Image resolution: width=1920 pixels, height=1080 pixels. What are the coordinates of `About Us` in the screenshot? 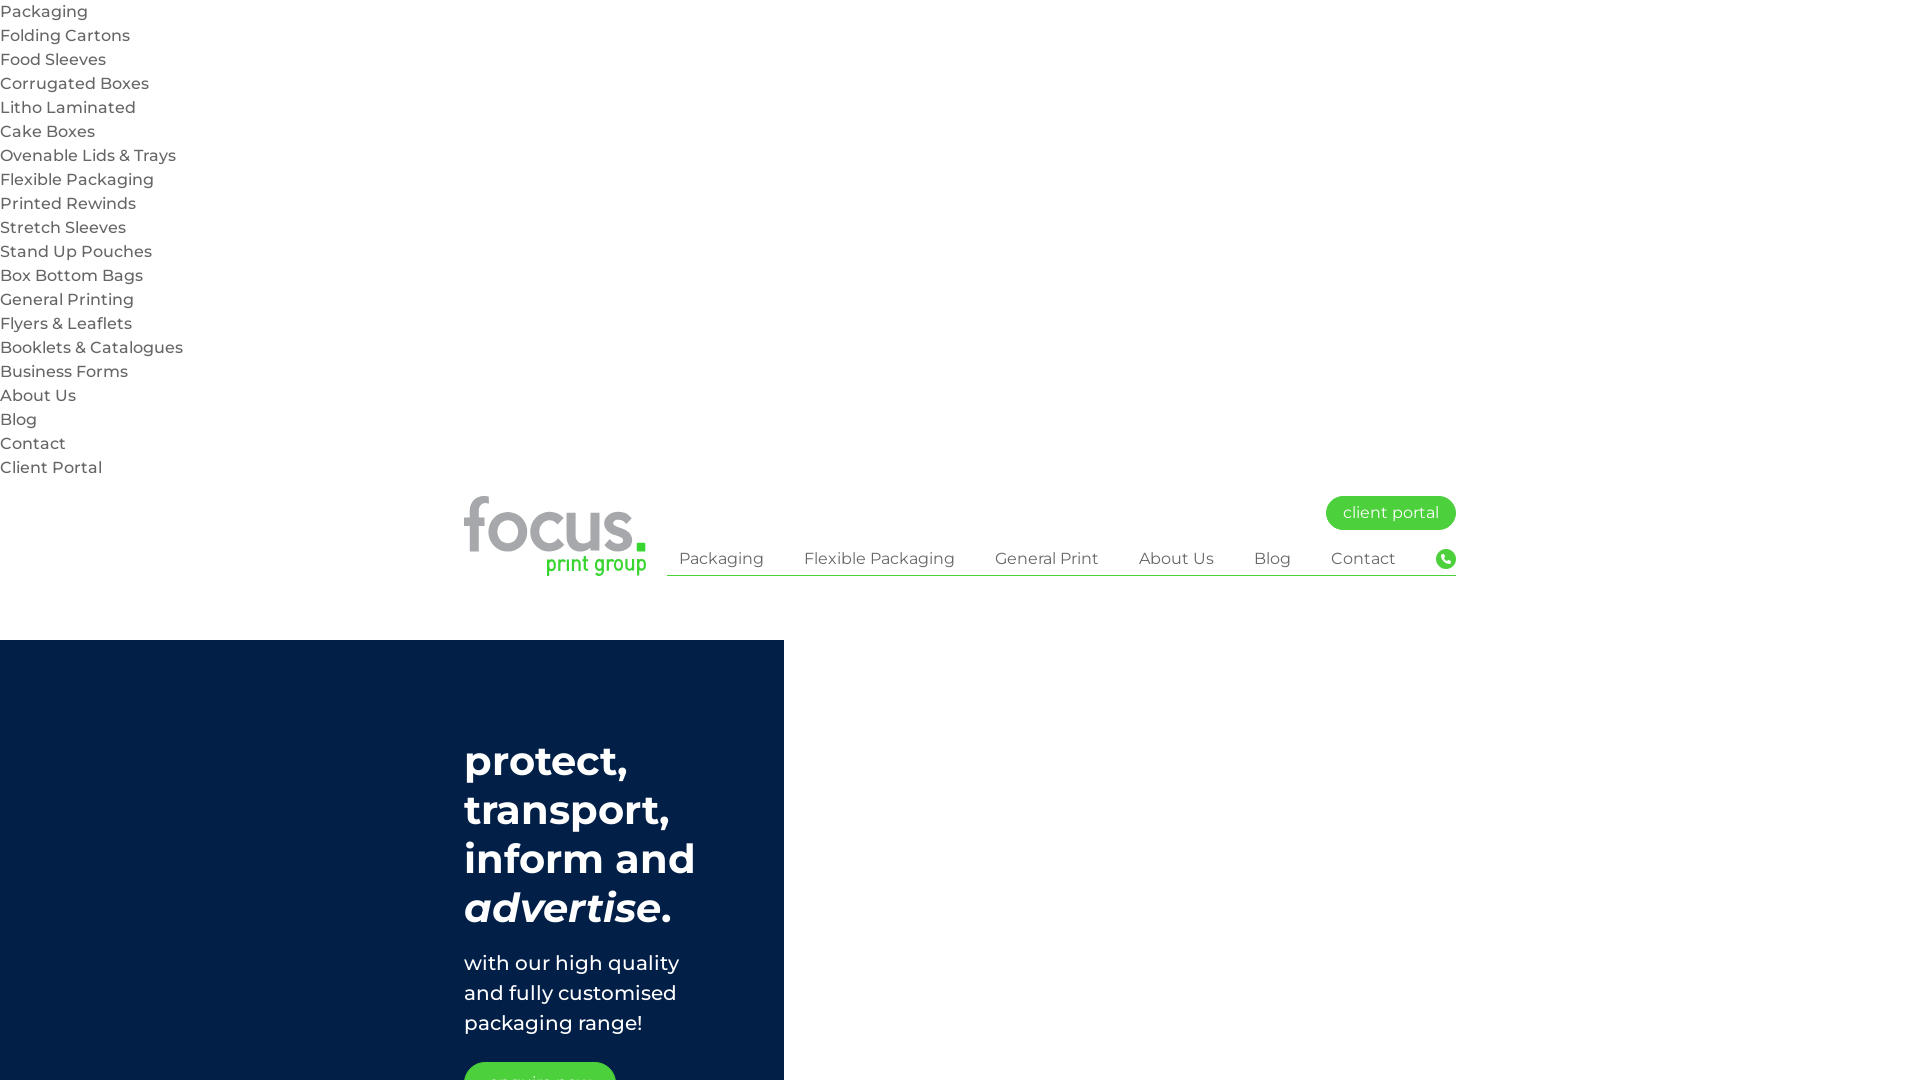 It's located at (1176, 559).